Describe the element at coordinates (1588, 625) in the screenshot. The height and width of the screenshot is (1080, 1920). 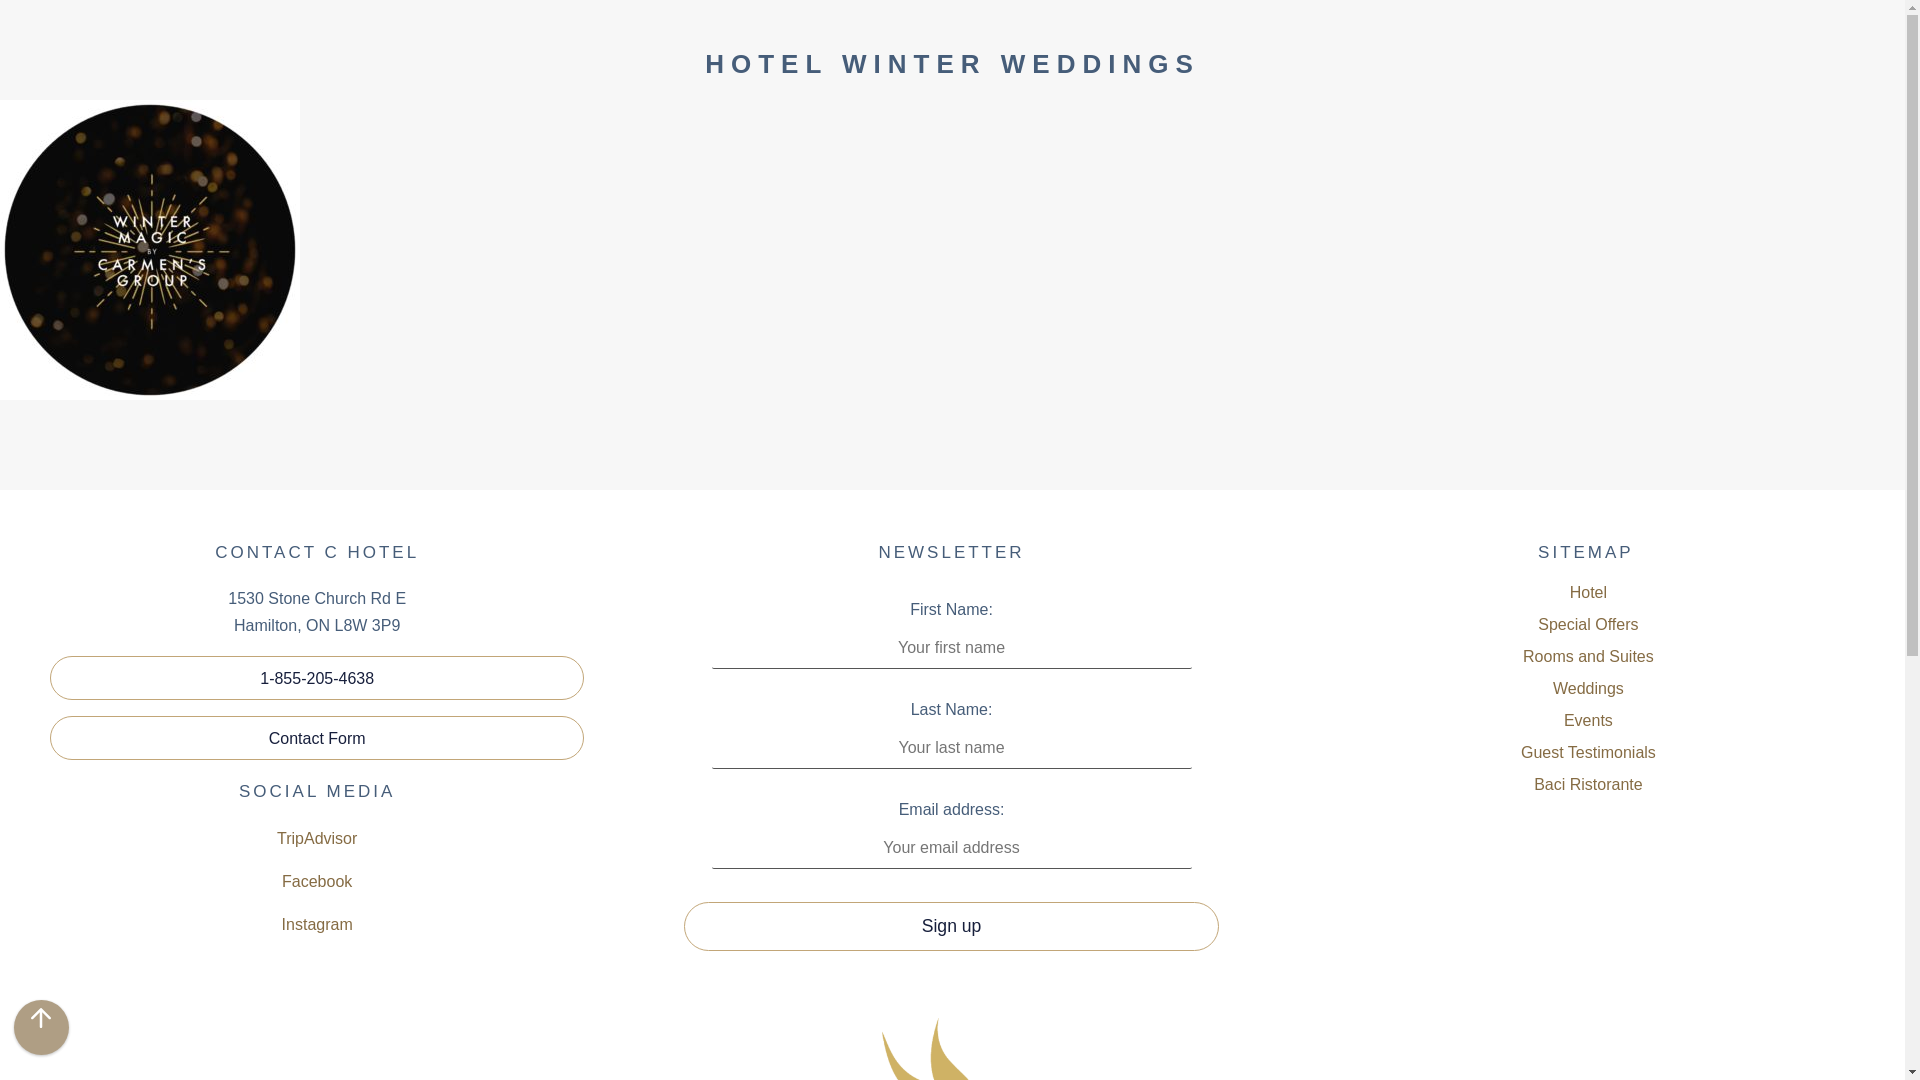
I see `Special Offers` at that location.